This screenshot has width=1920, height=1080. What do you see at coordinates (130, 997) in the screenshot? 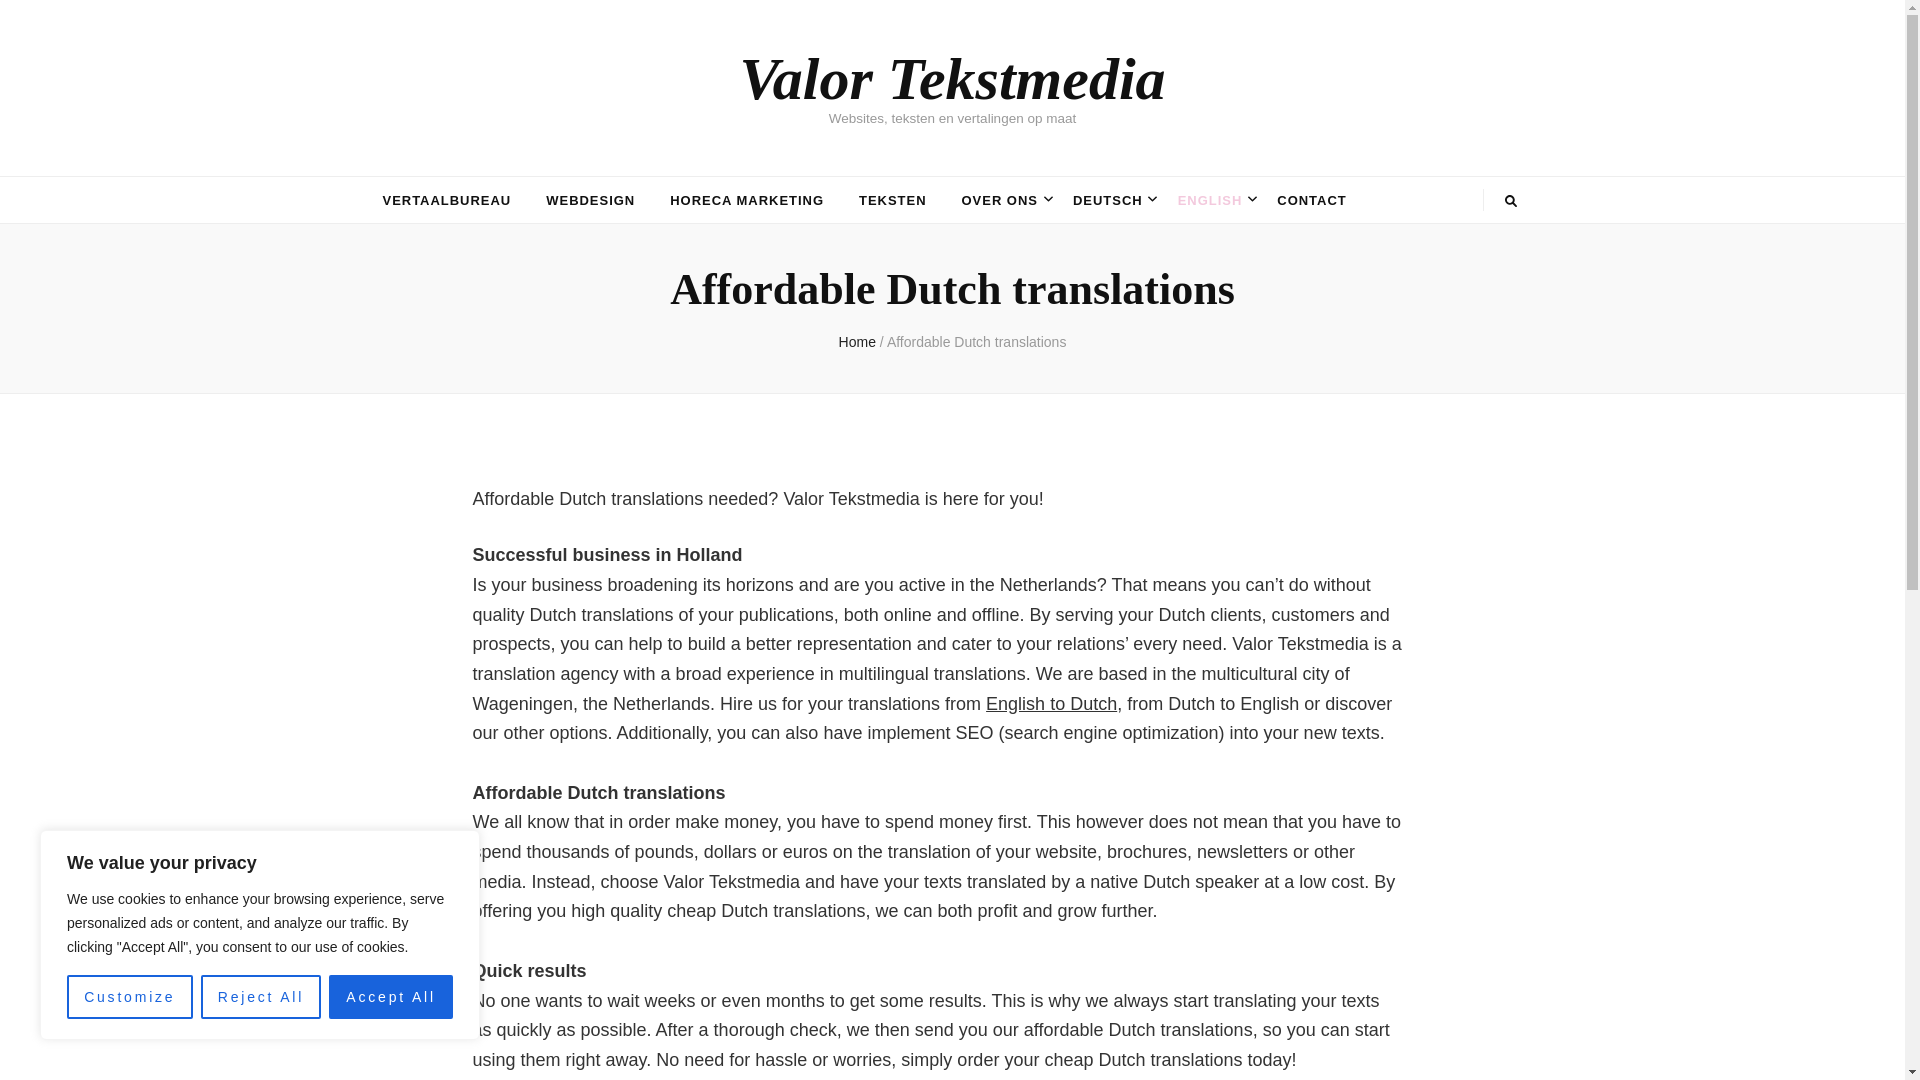
I see `Customize` at bounding box center [130, 997].